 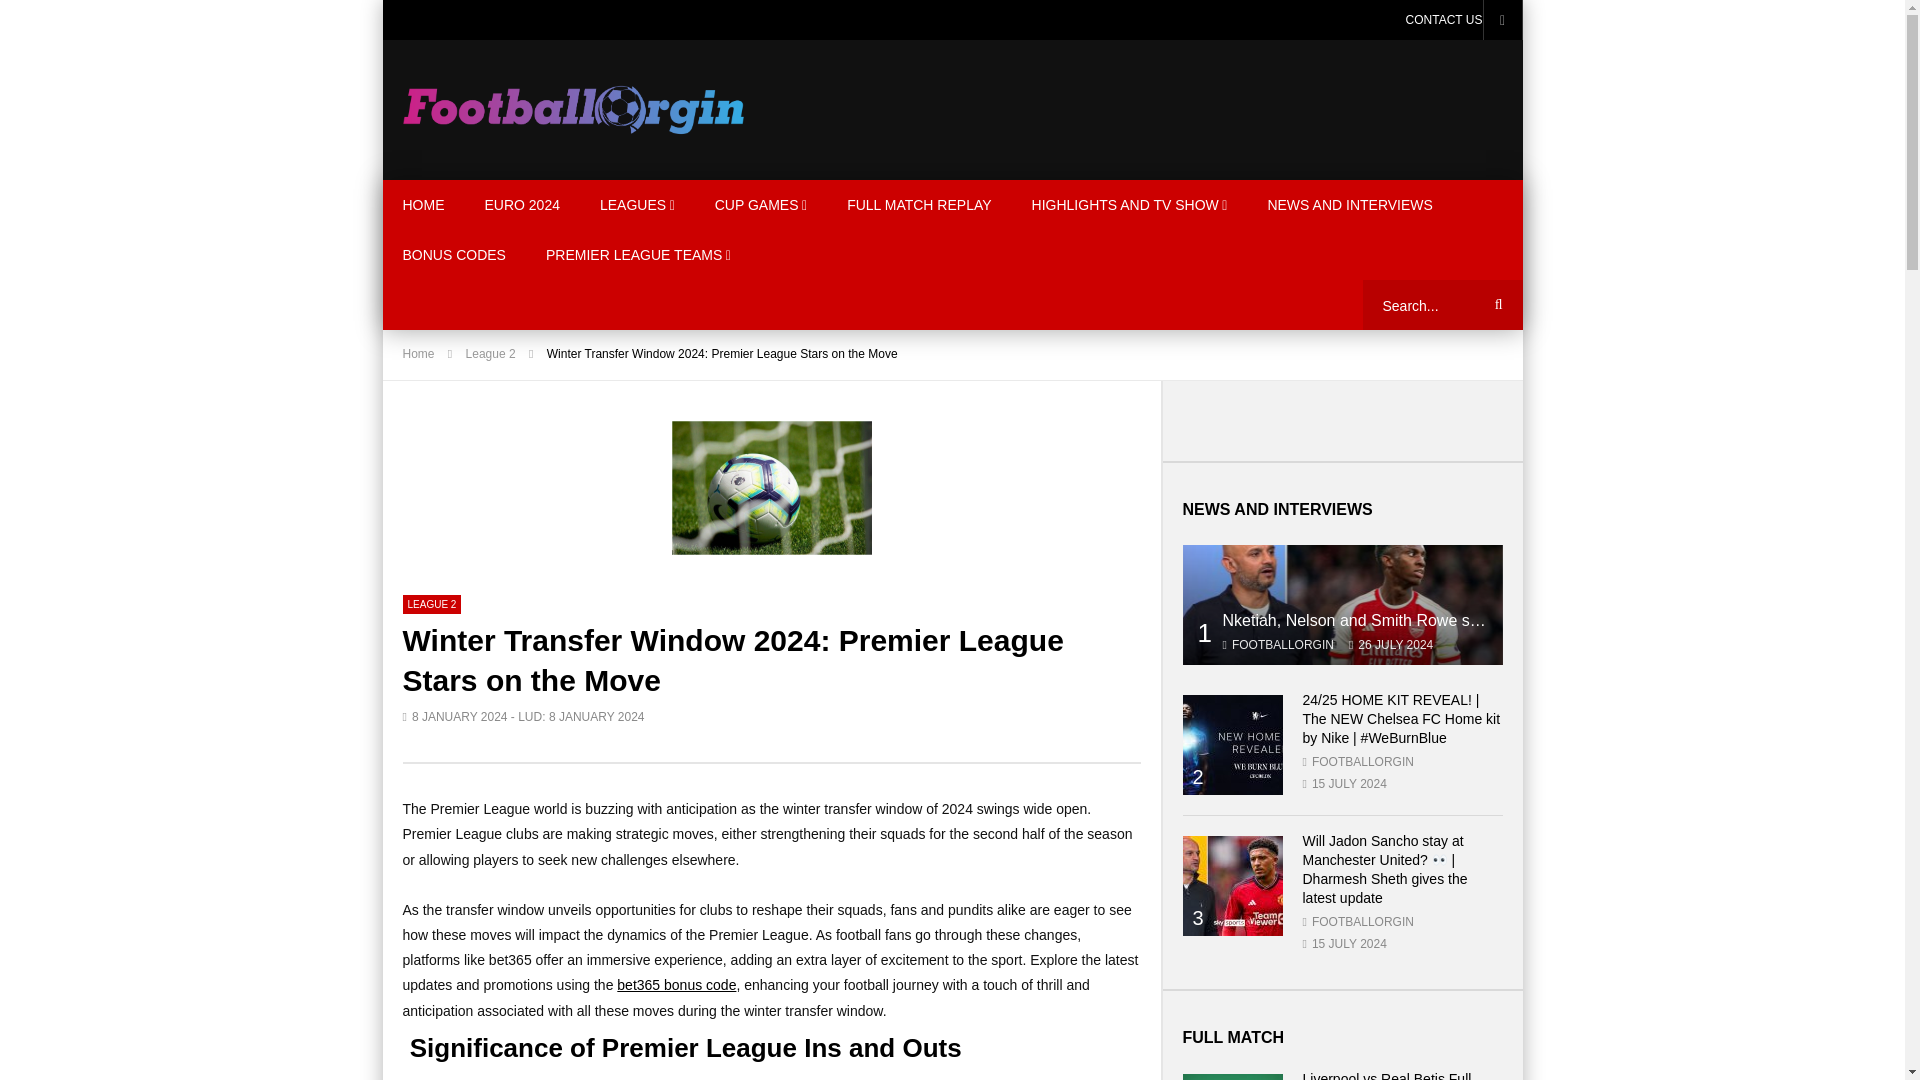 I want to click on CONTACT US, so click(x=1444, y=20).